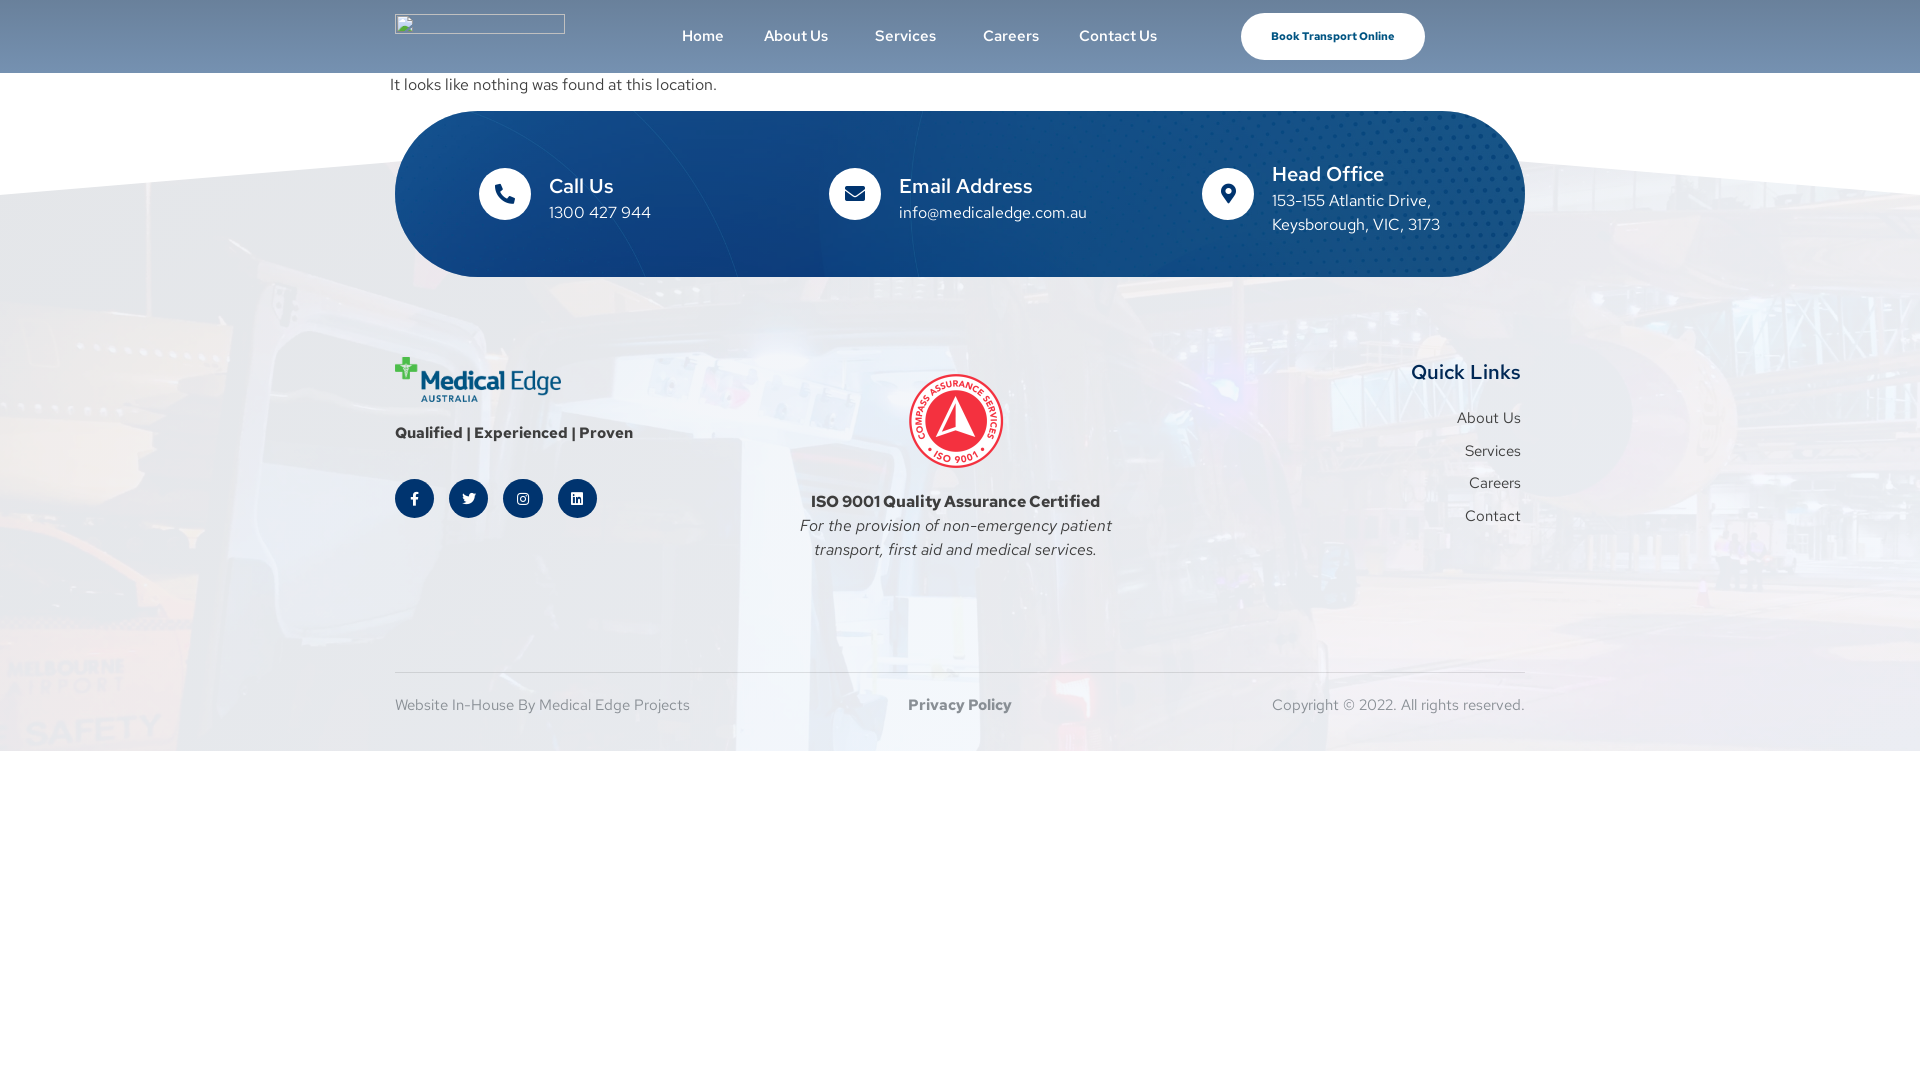 This screenshot has height=1080, width=1920. What do you see at coordinates (1338, 452) in the screenshot?
I see `Services` at bounding box center [1338, 452].